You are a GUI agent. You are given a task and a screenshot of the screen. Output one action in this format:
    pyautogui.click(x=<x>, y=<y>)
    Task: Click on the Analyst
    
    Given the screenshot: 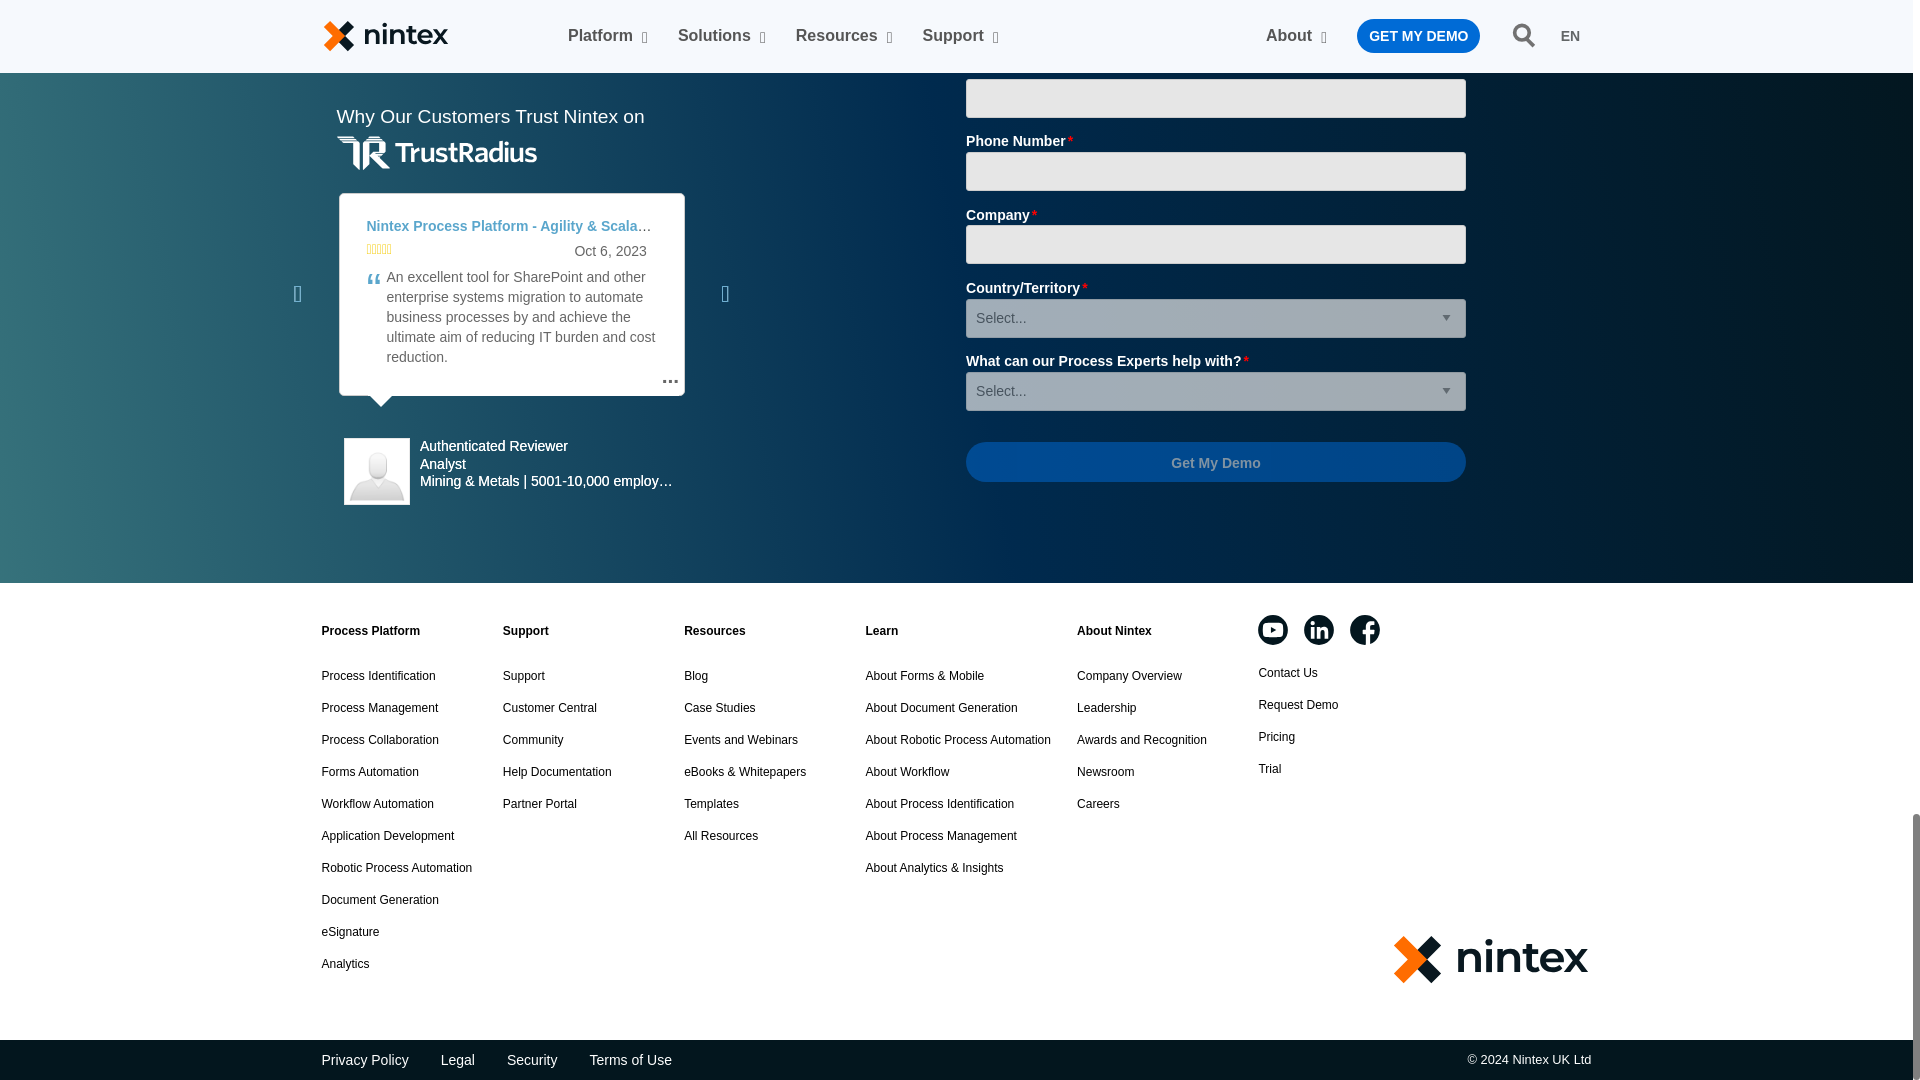 What is the action you would take?
    pyautogui.click(x=550, y=464)
    